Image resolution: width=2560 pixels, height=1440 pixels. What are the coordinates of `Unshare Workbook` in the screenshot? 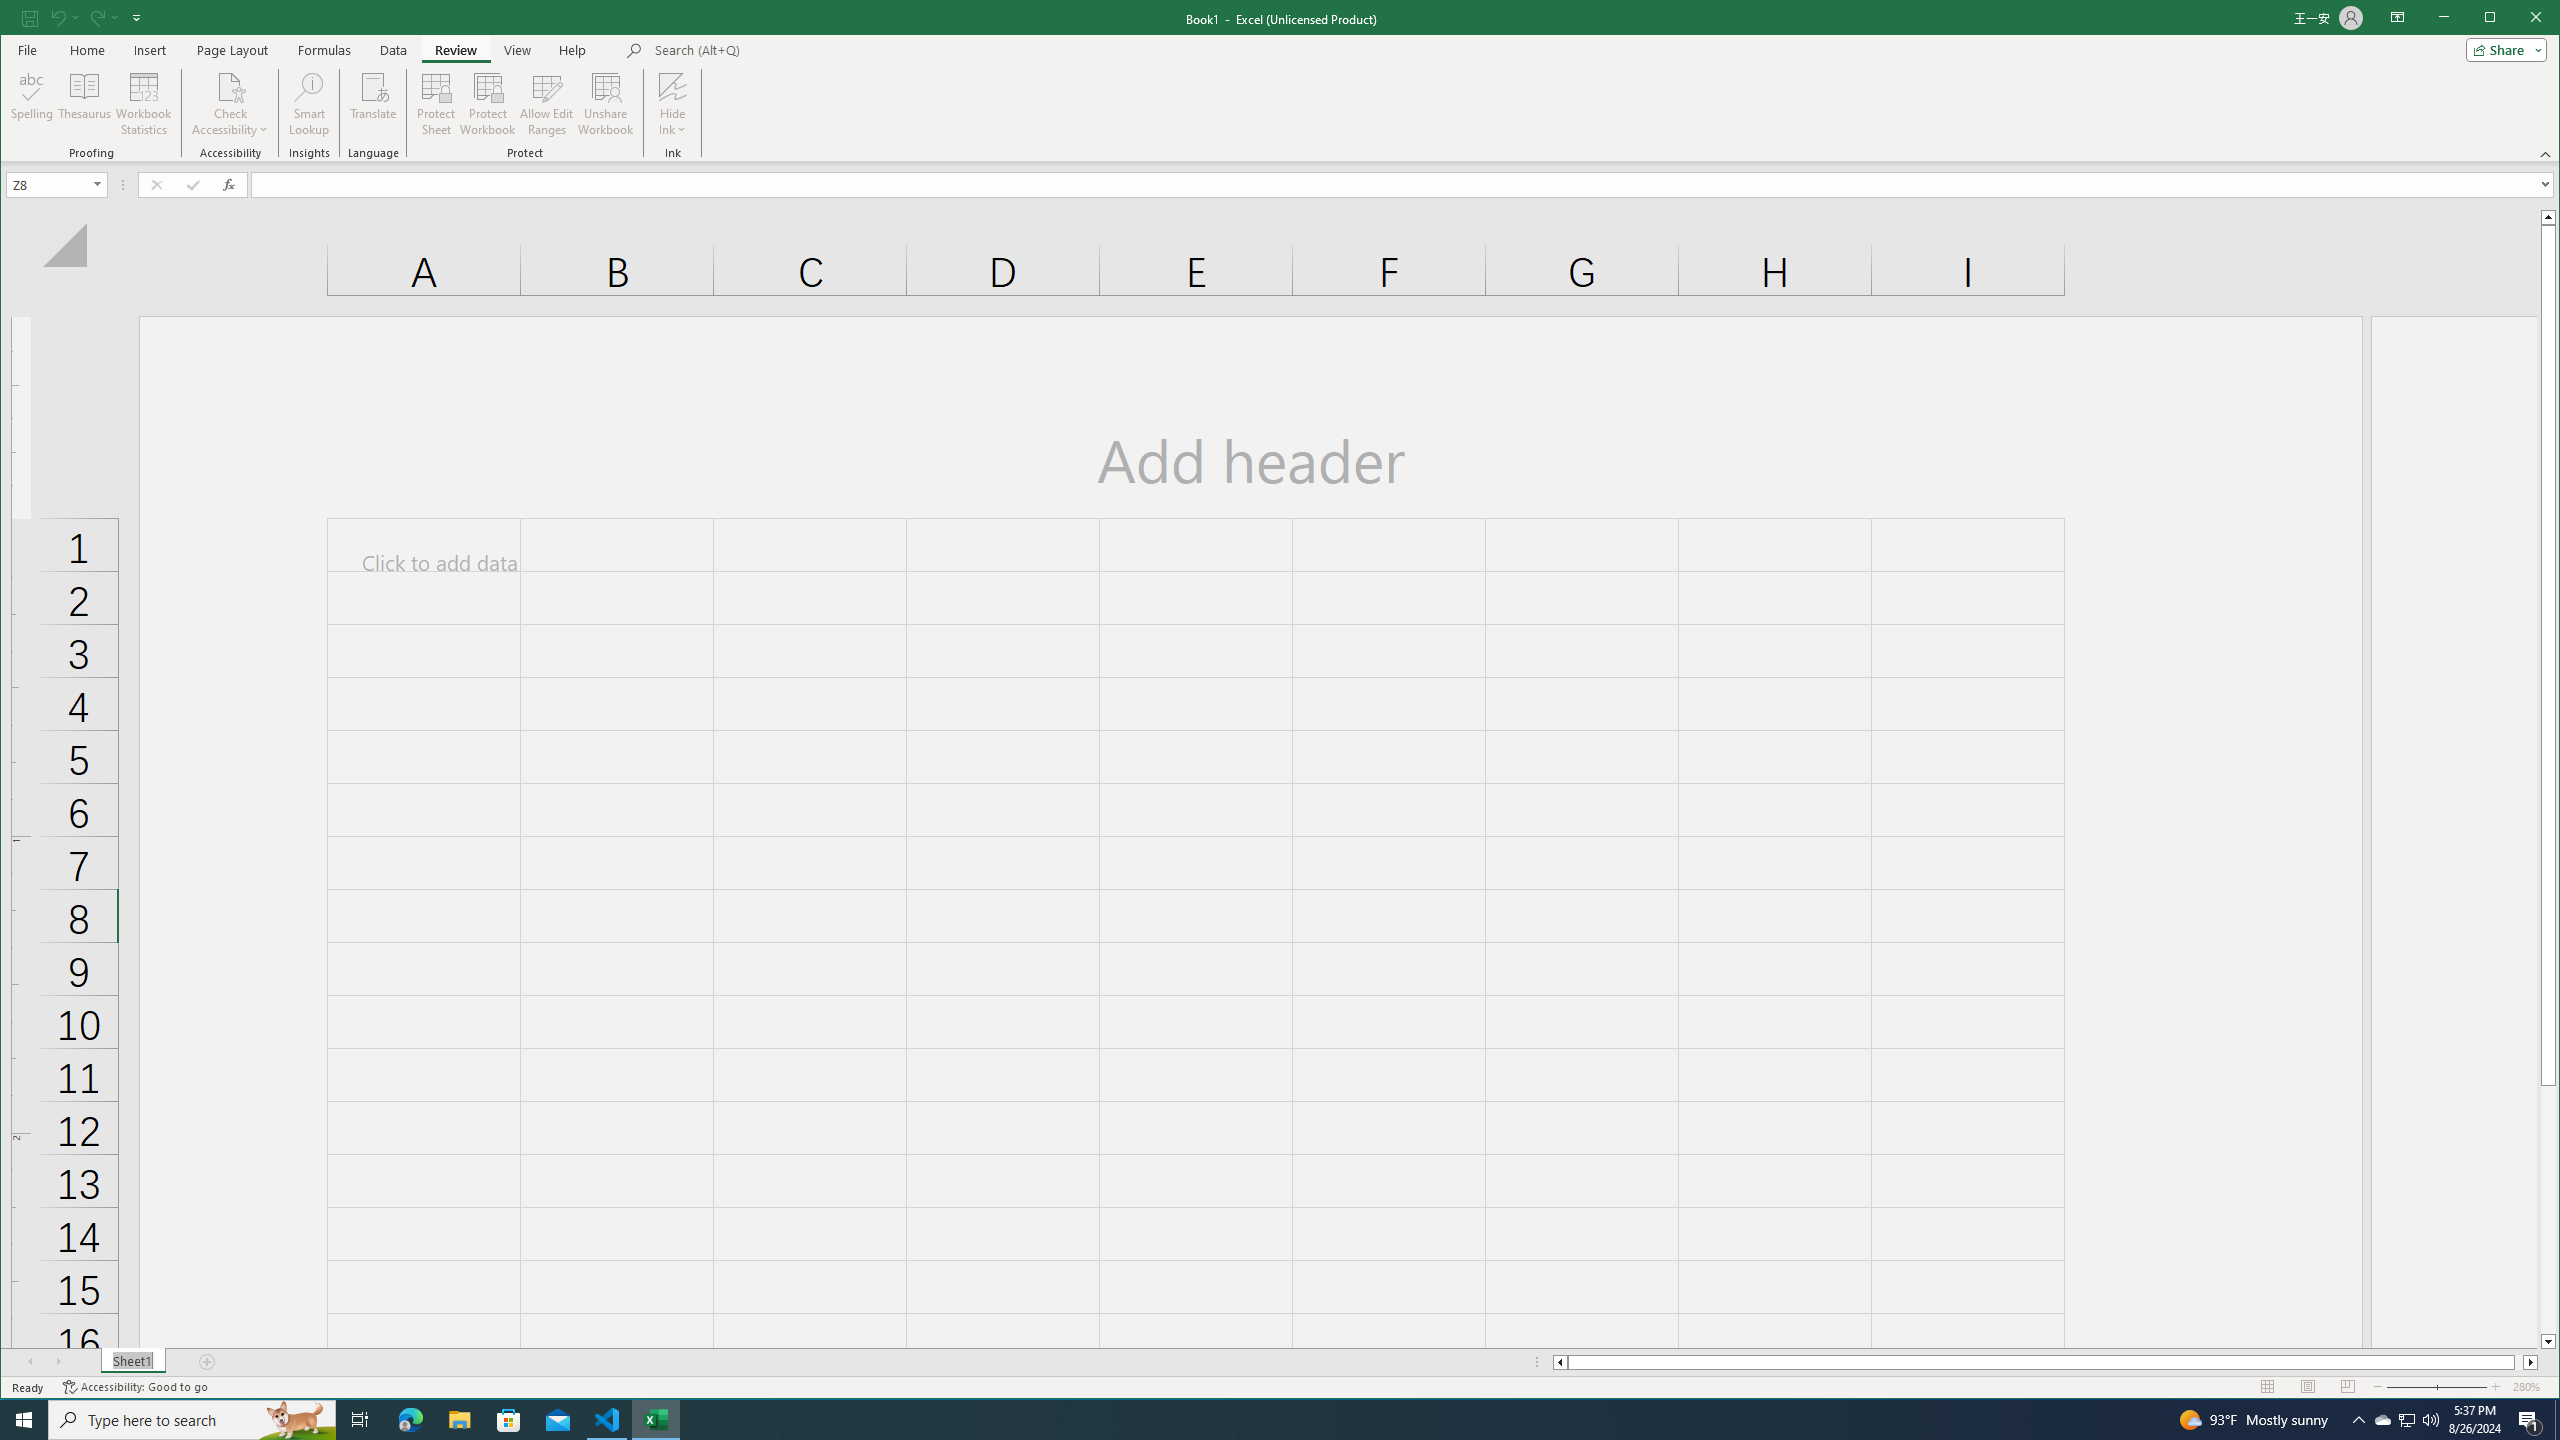 It's located at (605, 104).